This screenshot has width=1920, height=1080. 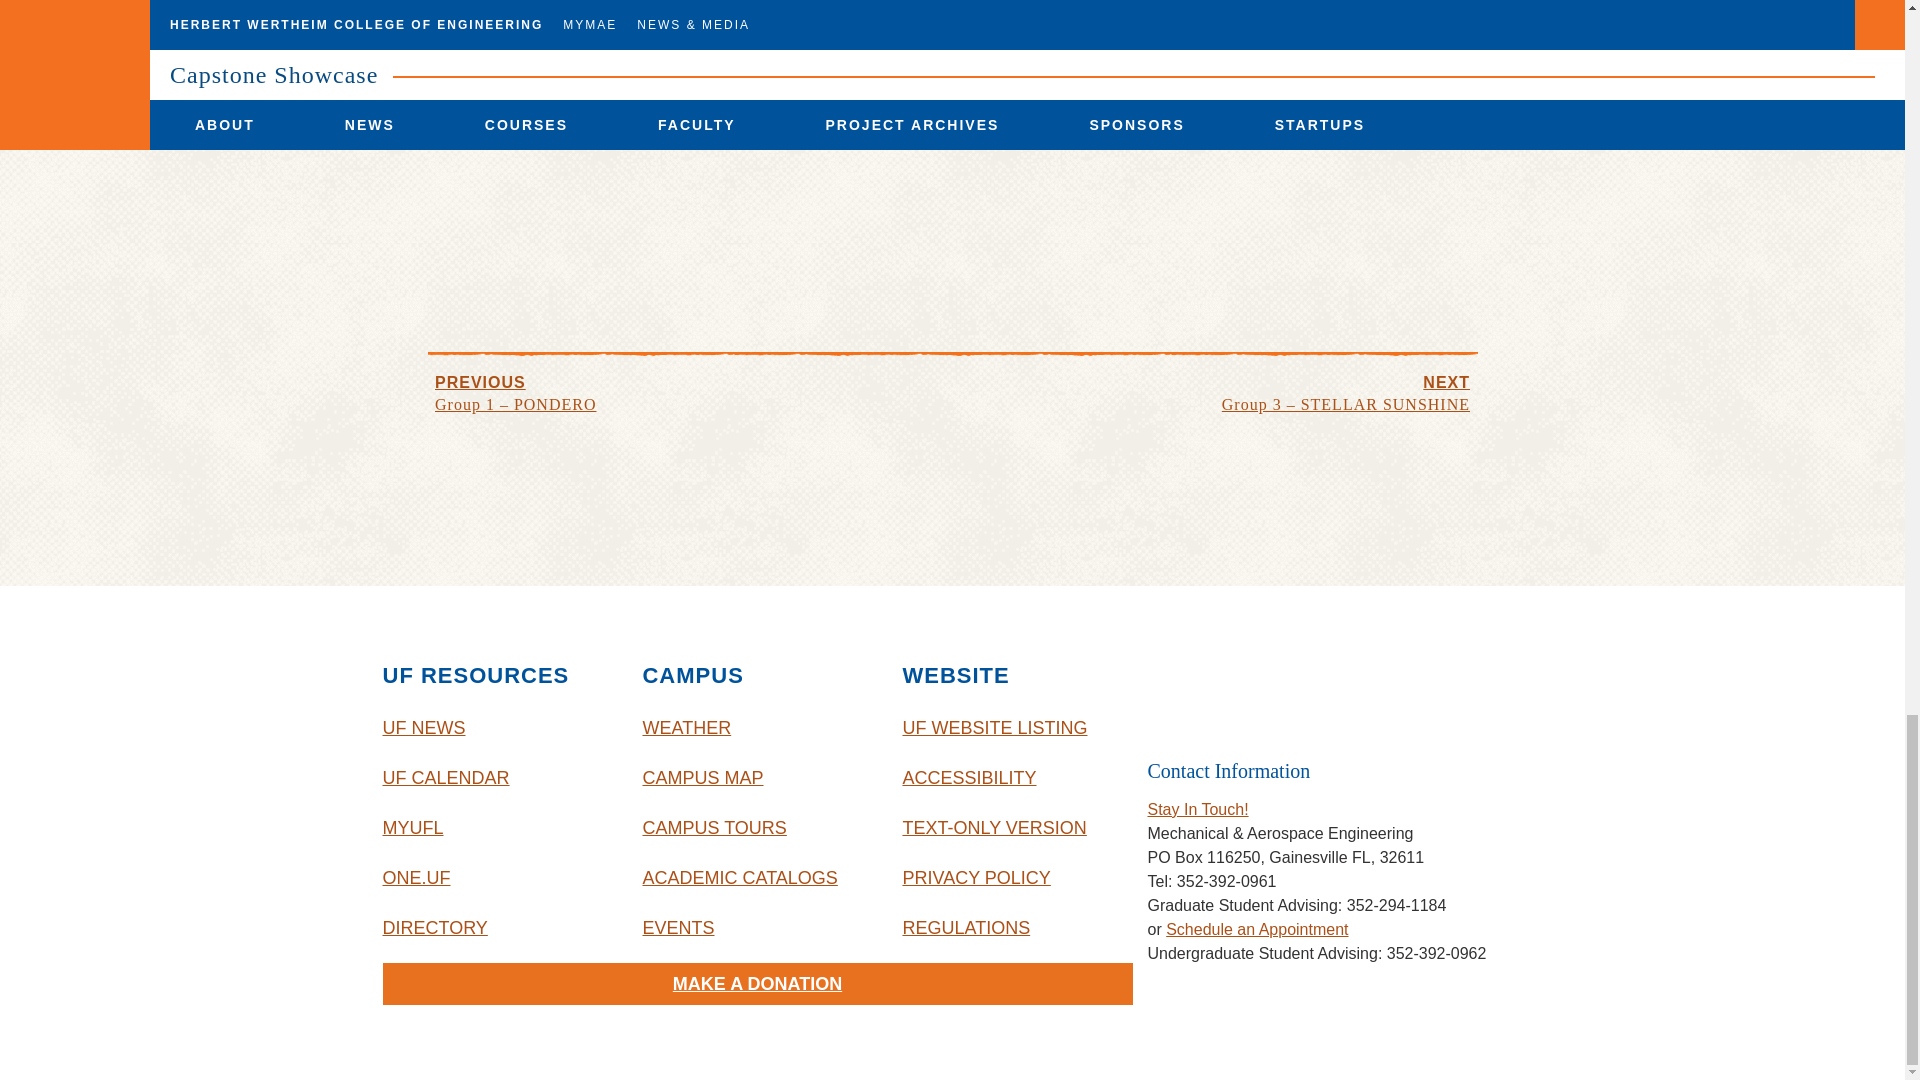 I want to click on MYUFL, so click(x=497, y=828).